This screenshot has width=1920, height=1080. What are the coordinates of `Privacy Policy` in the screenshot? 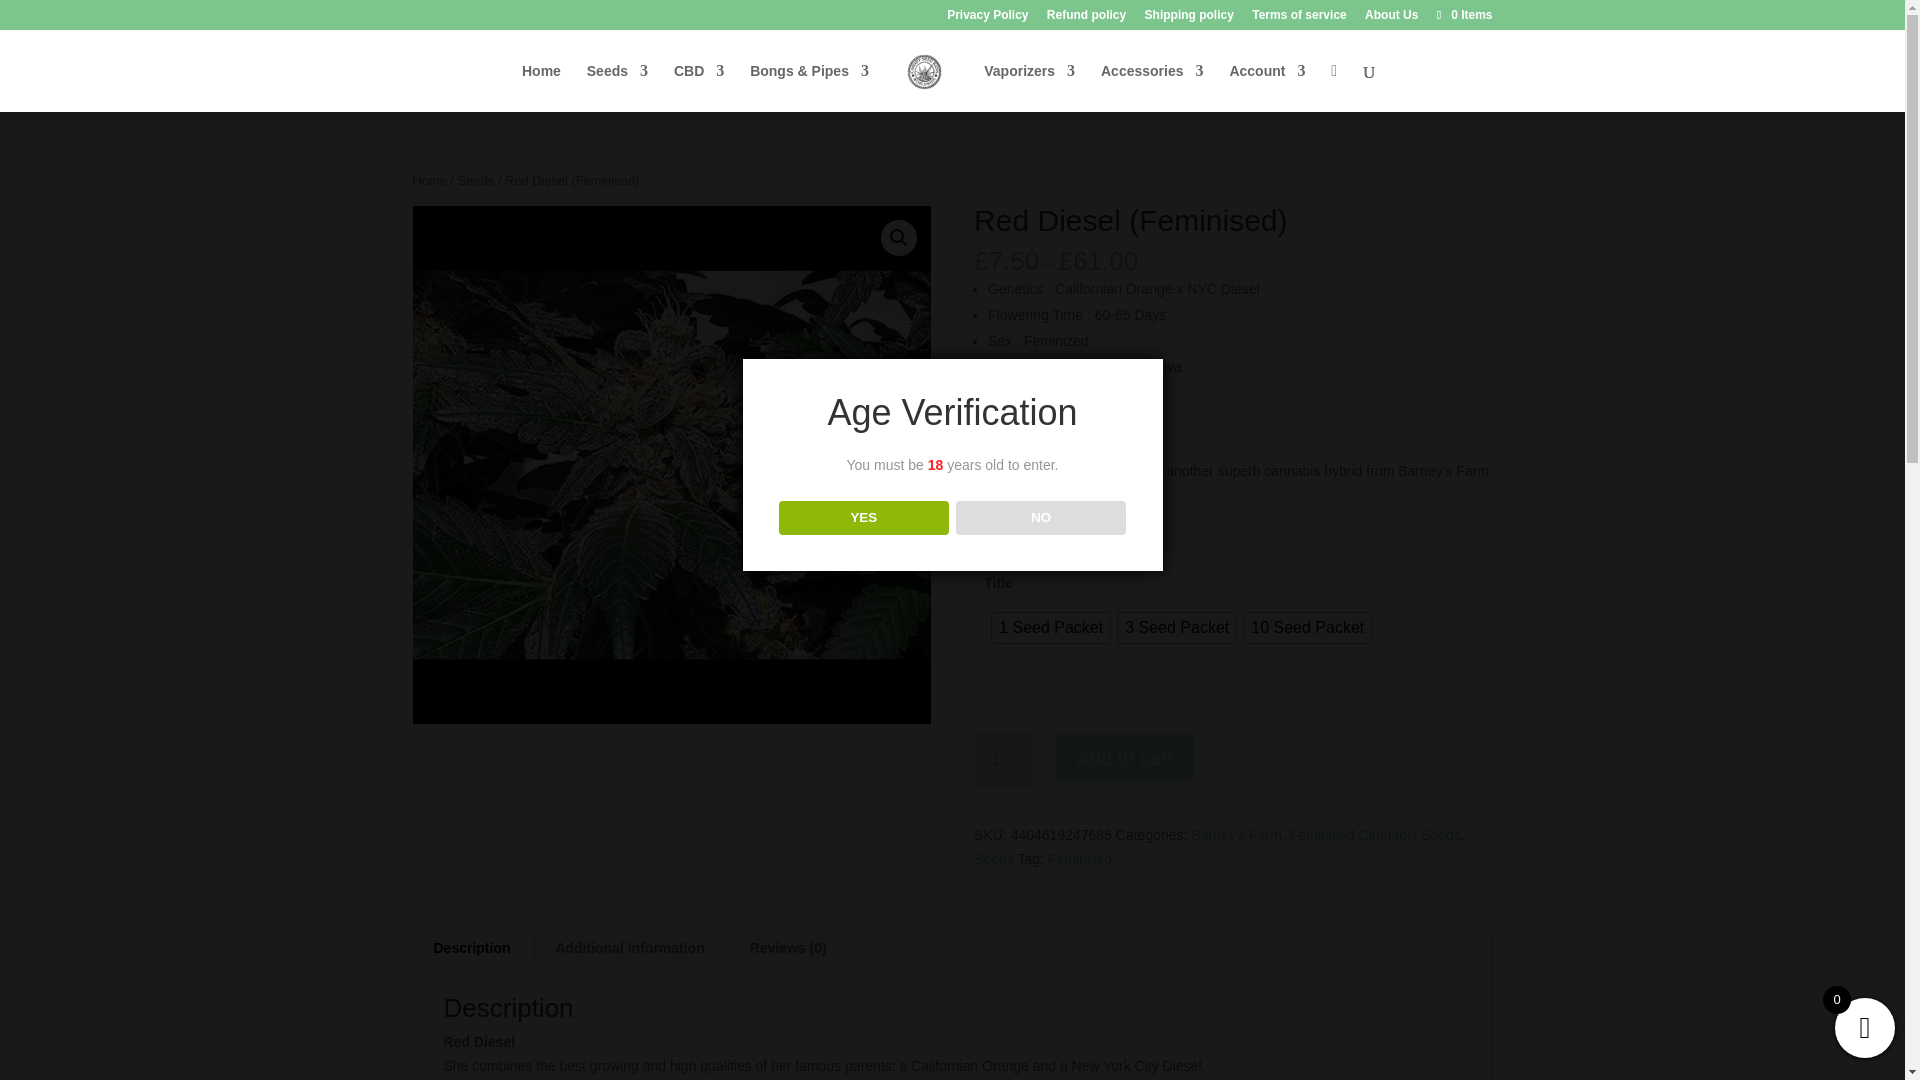 It's located at (986, 19).